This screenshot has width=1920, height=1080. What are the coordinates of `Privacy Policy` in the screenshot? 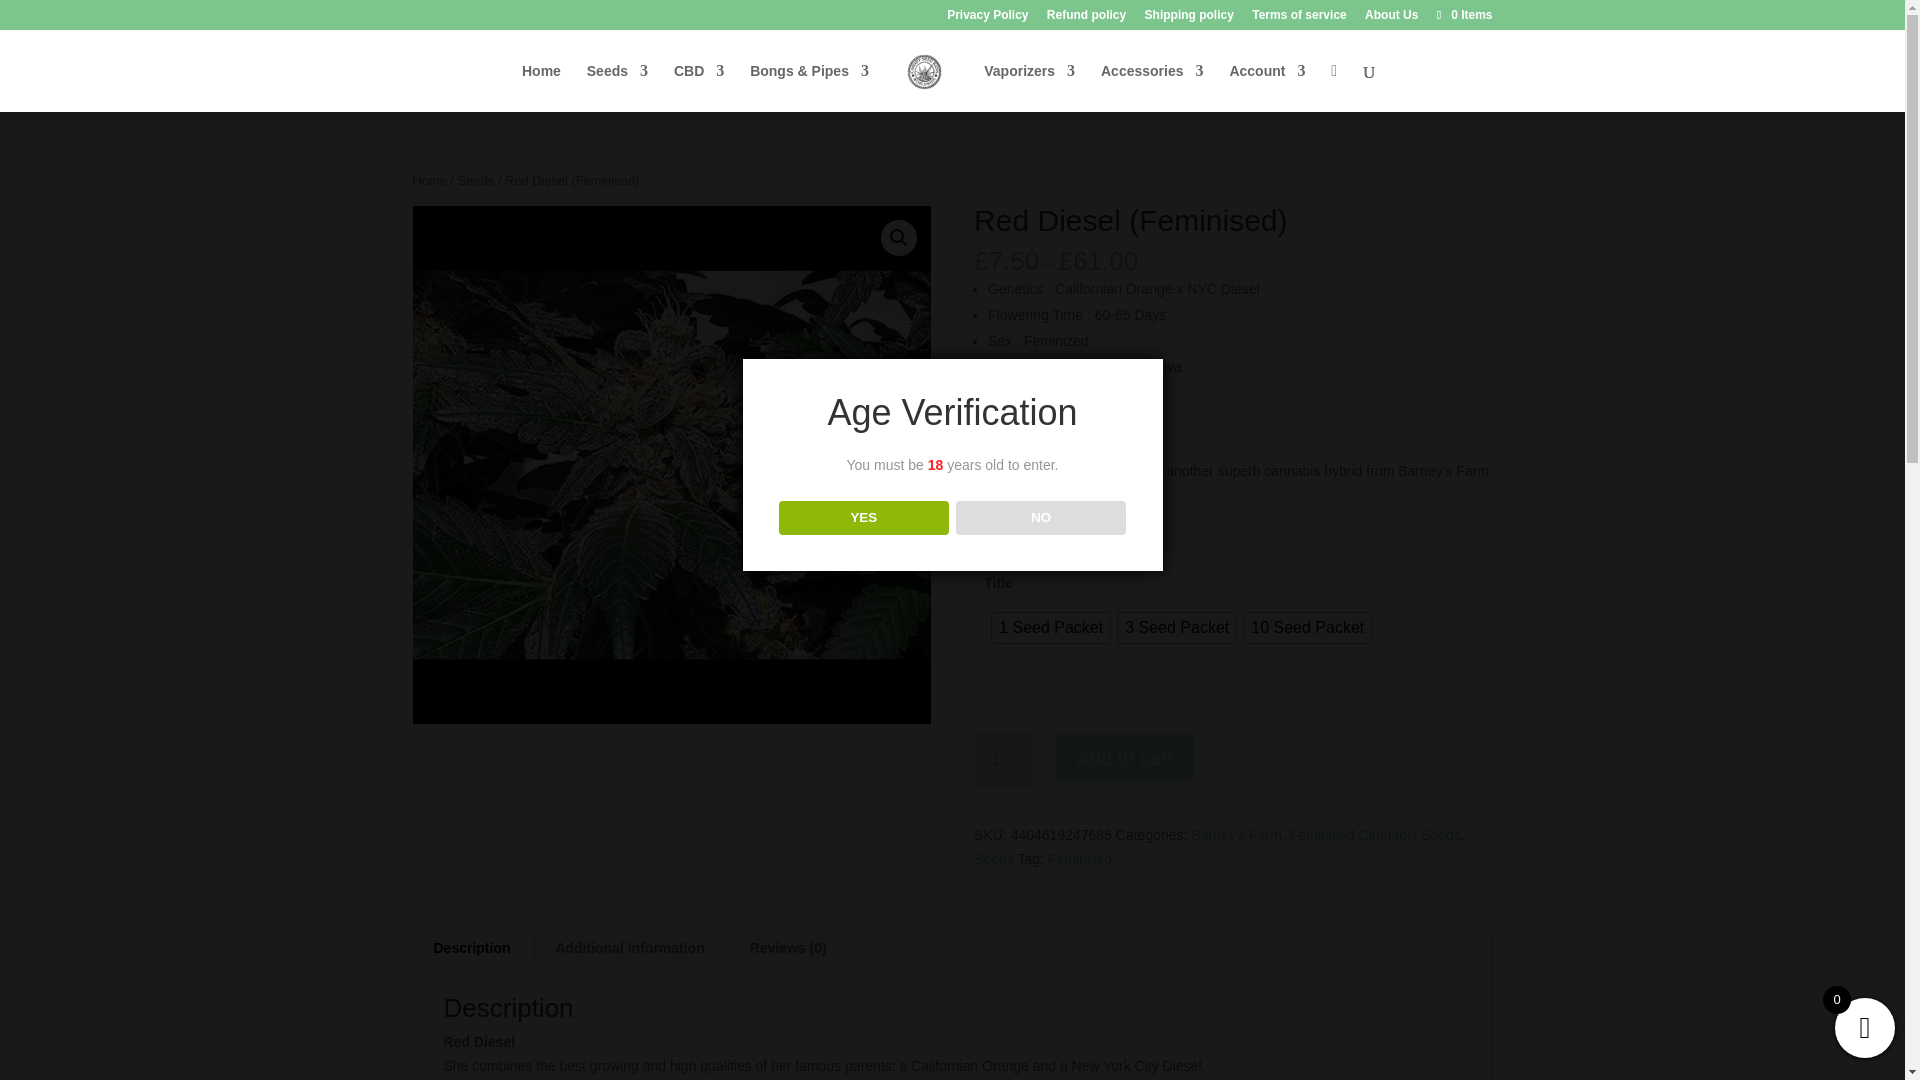 It's located at (986, 19).